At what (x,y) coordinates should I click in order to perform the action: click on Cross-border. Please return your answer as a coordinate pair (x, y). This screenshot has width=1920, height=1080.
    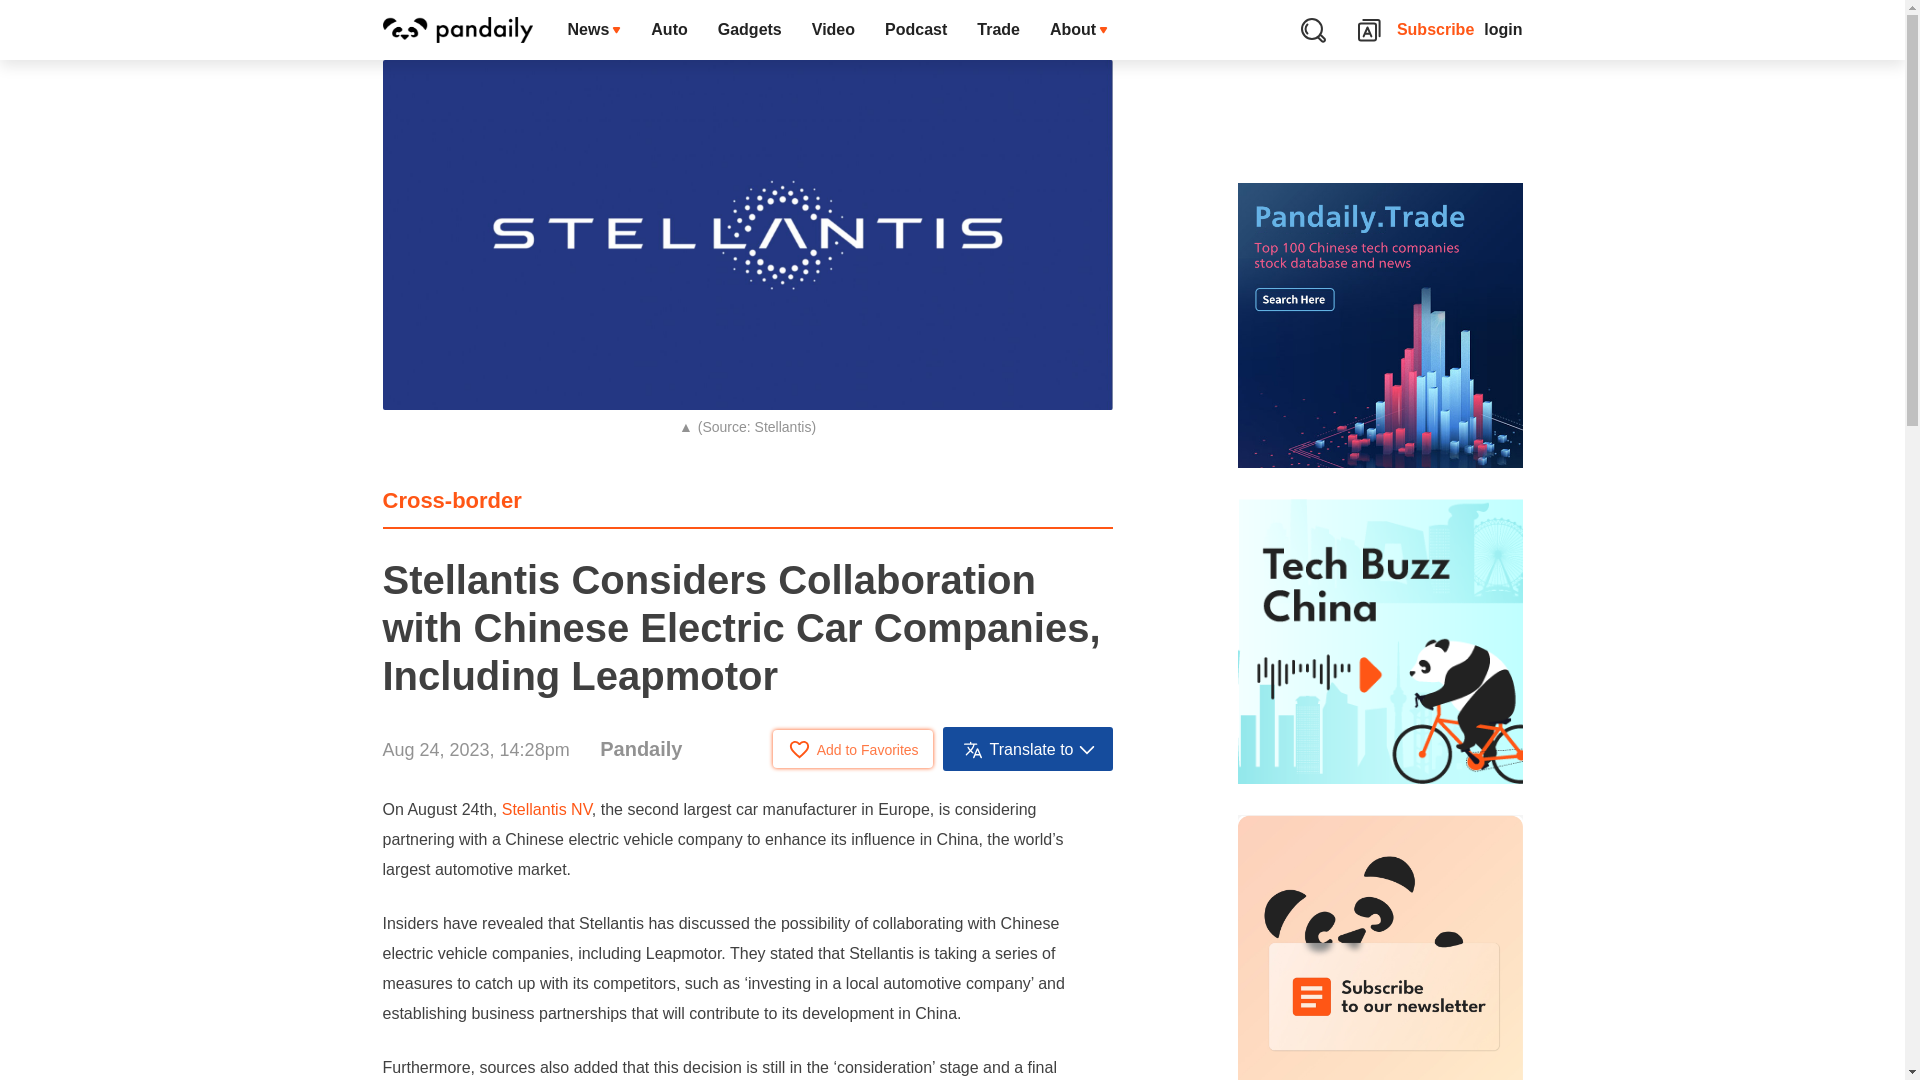
    Looking at the image, I should click on (451, 500).